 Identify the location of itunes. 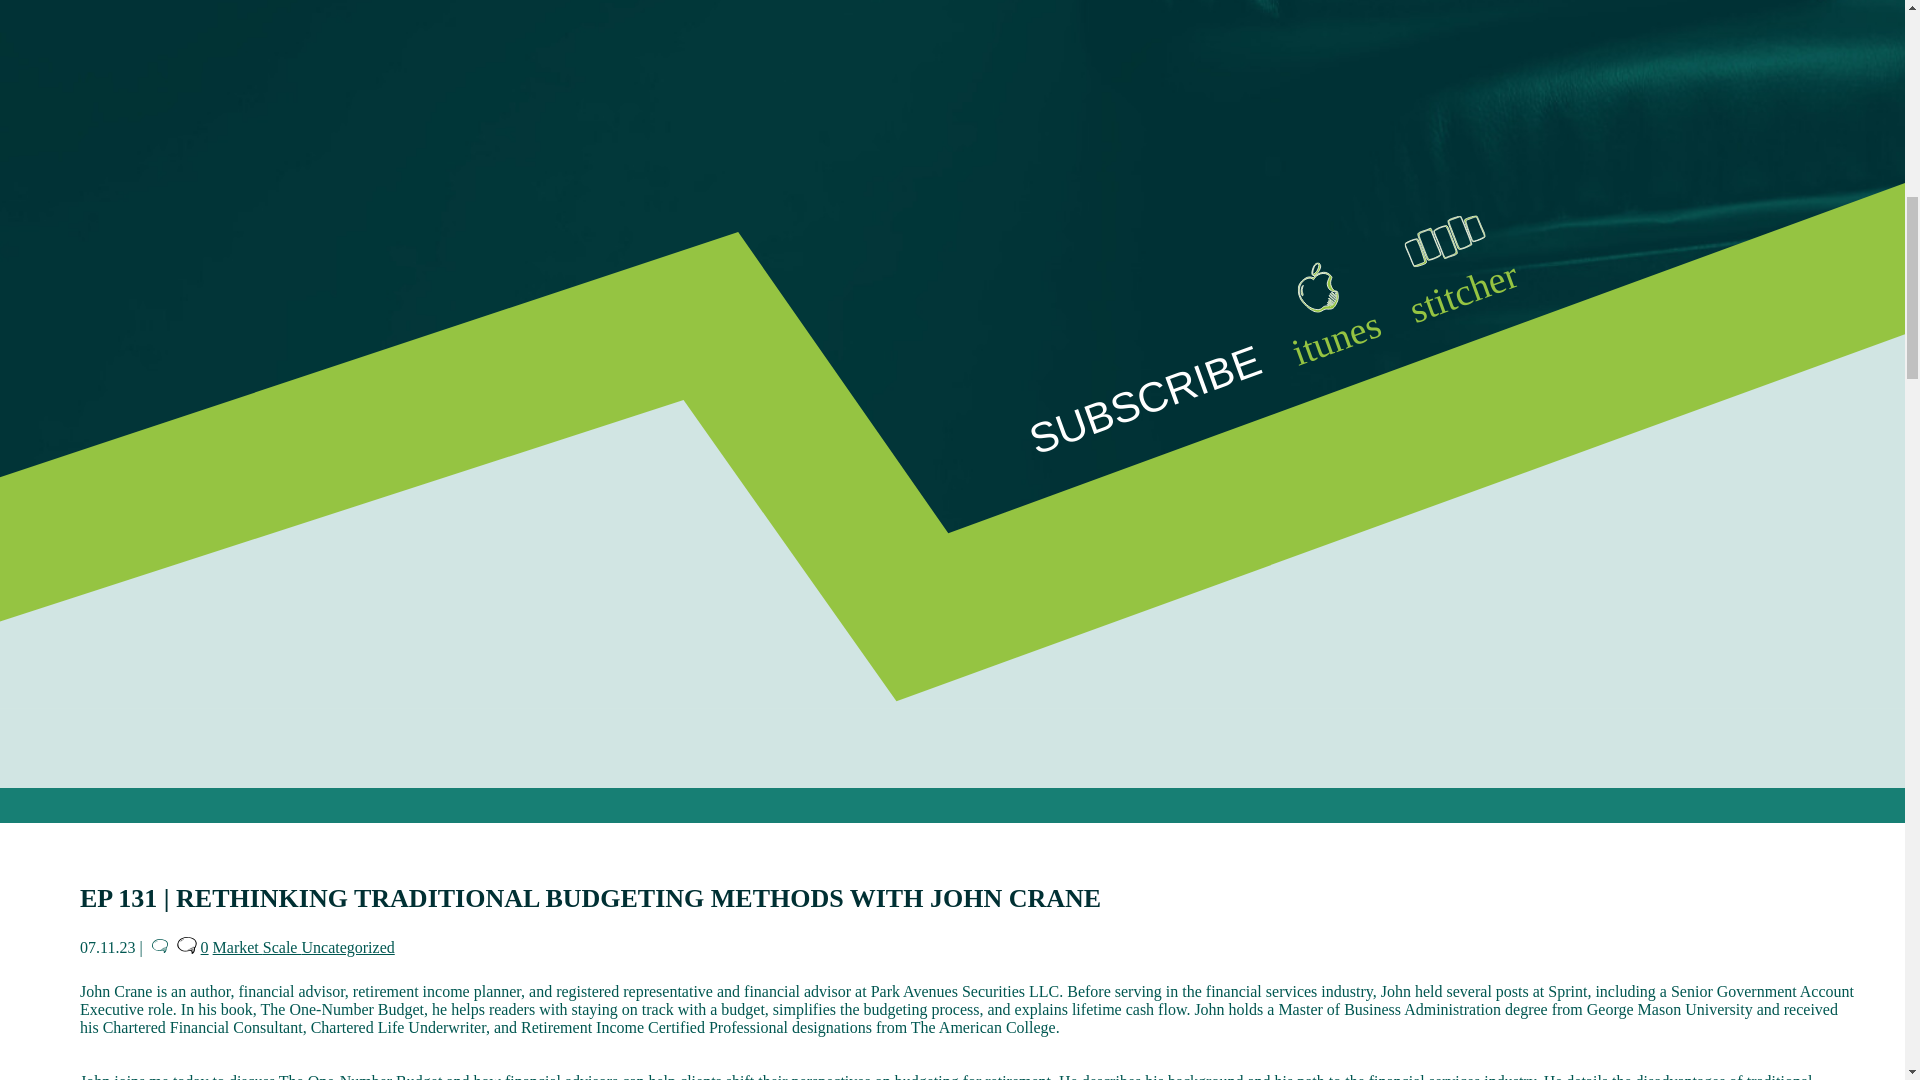
(1311, 296).